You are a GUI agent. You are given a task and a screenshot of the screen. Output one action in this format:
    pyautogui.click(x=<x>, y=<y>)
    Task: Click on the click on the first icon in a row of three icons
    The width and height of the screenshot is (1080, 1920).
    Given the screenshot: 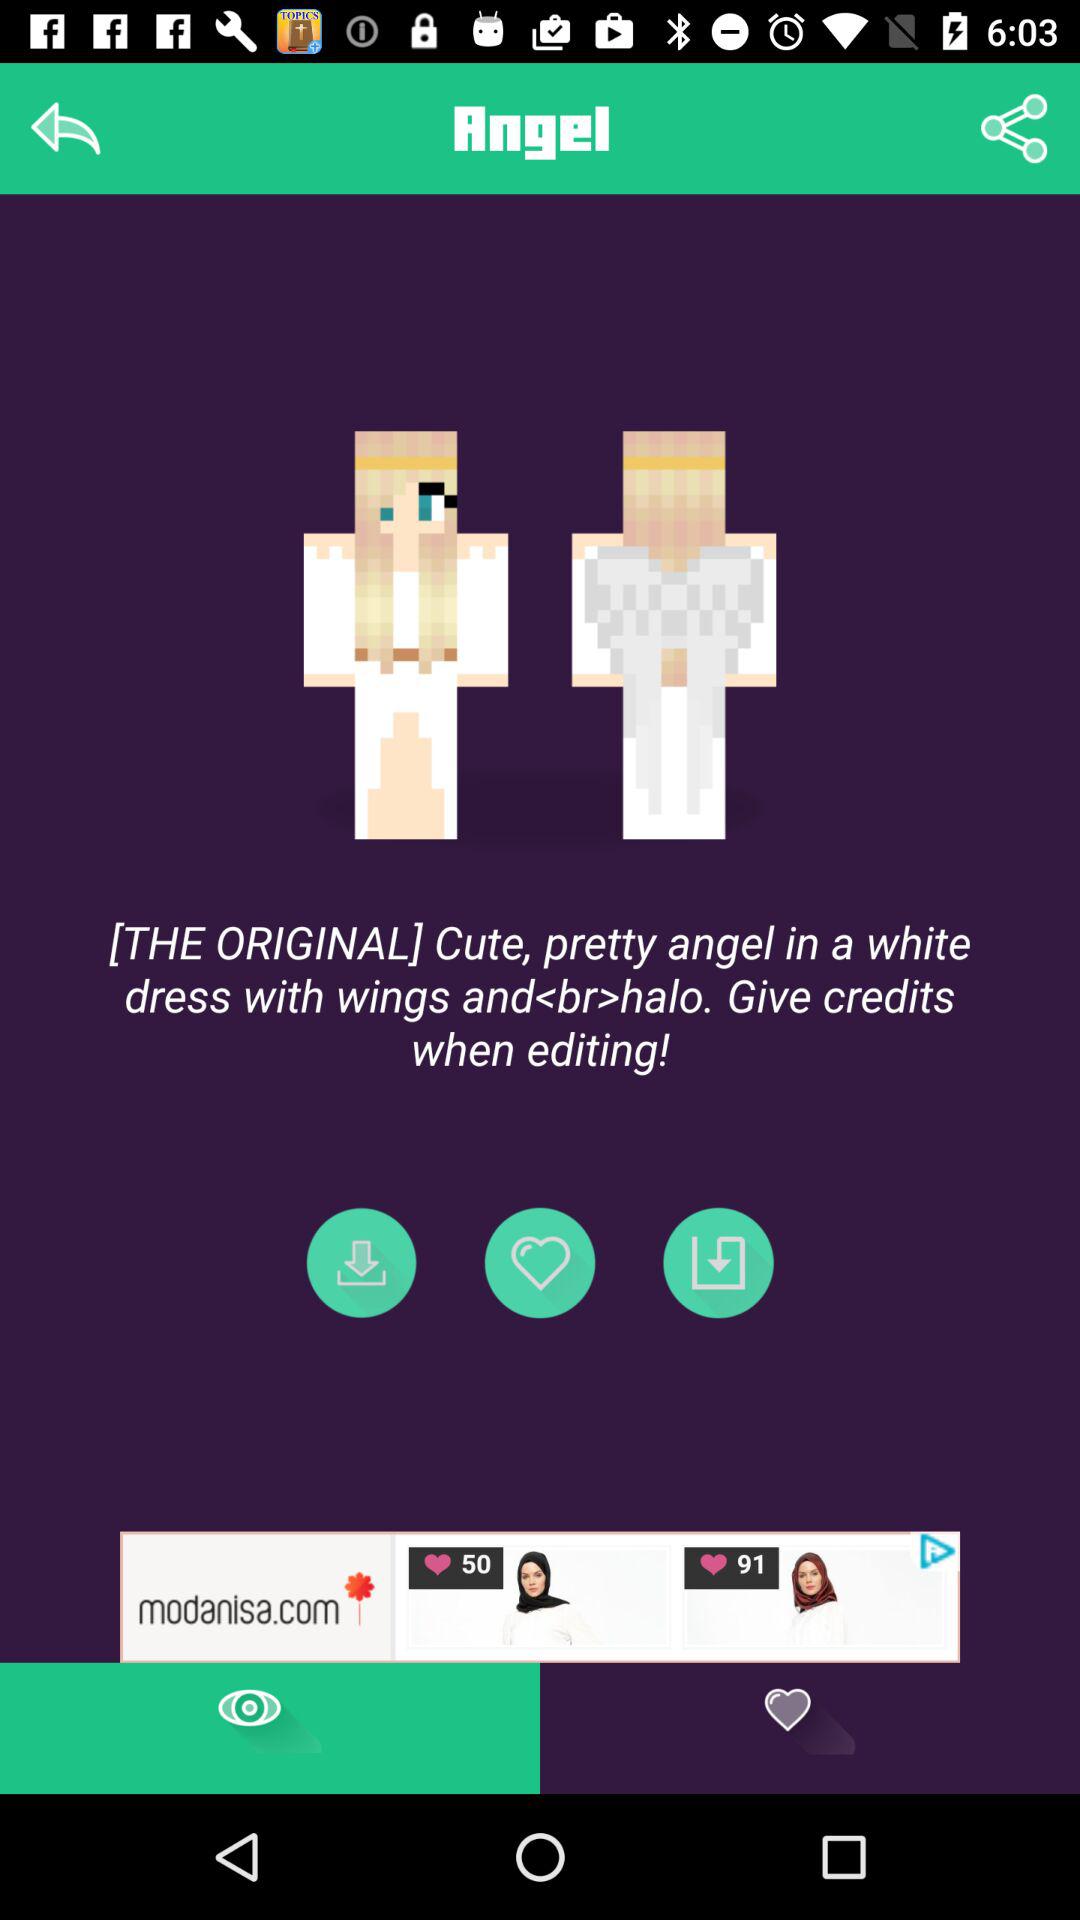 What is the action you would take?
    pyautogui.click(x=362, y=1263)
    